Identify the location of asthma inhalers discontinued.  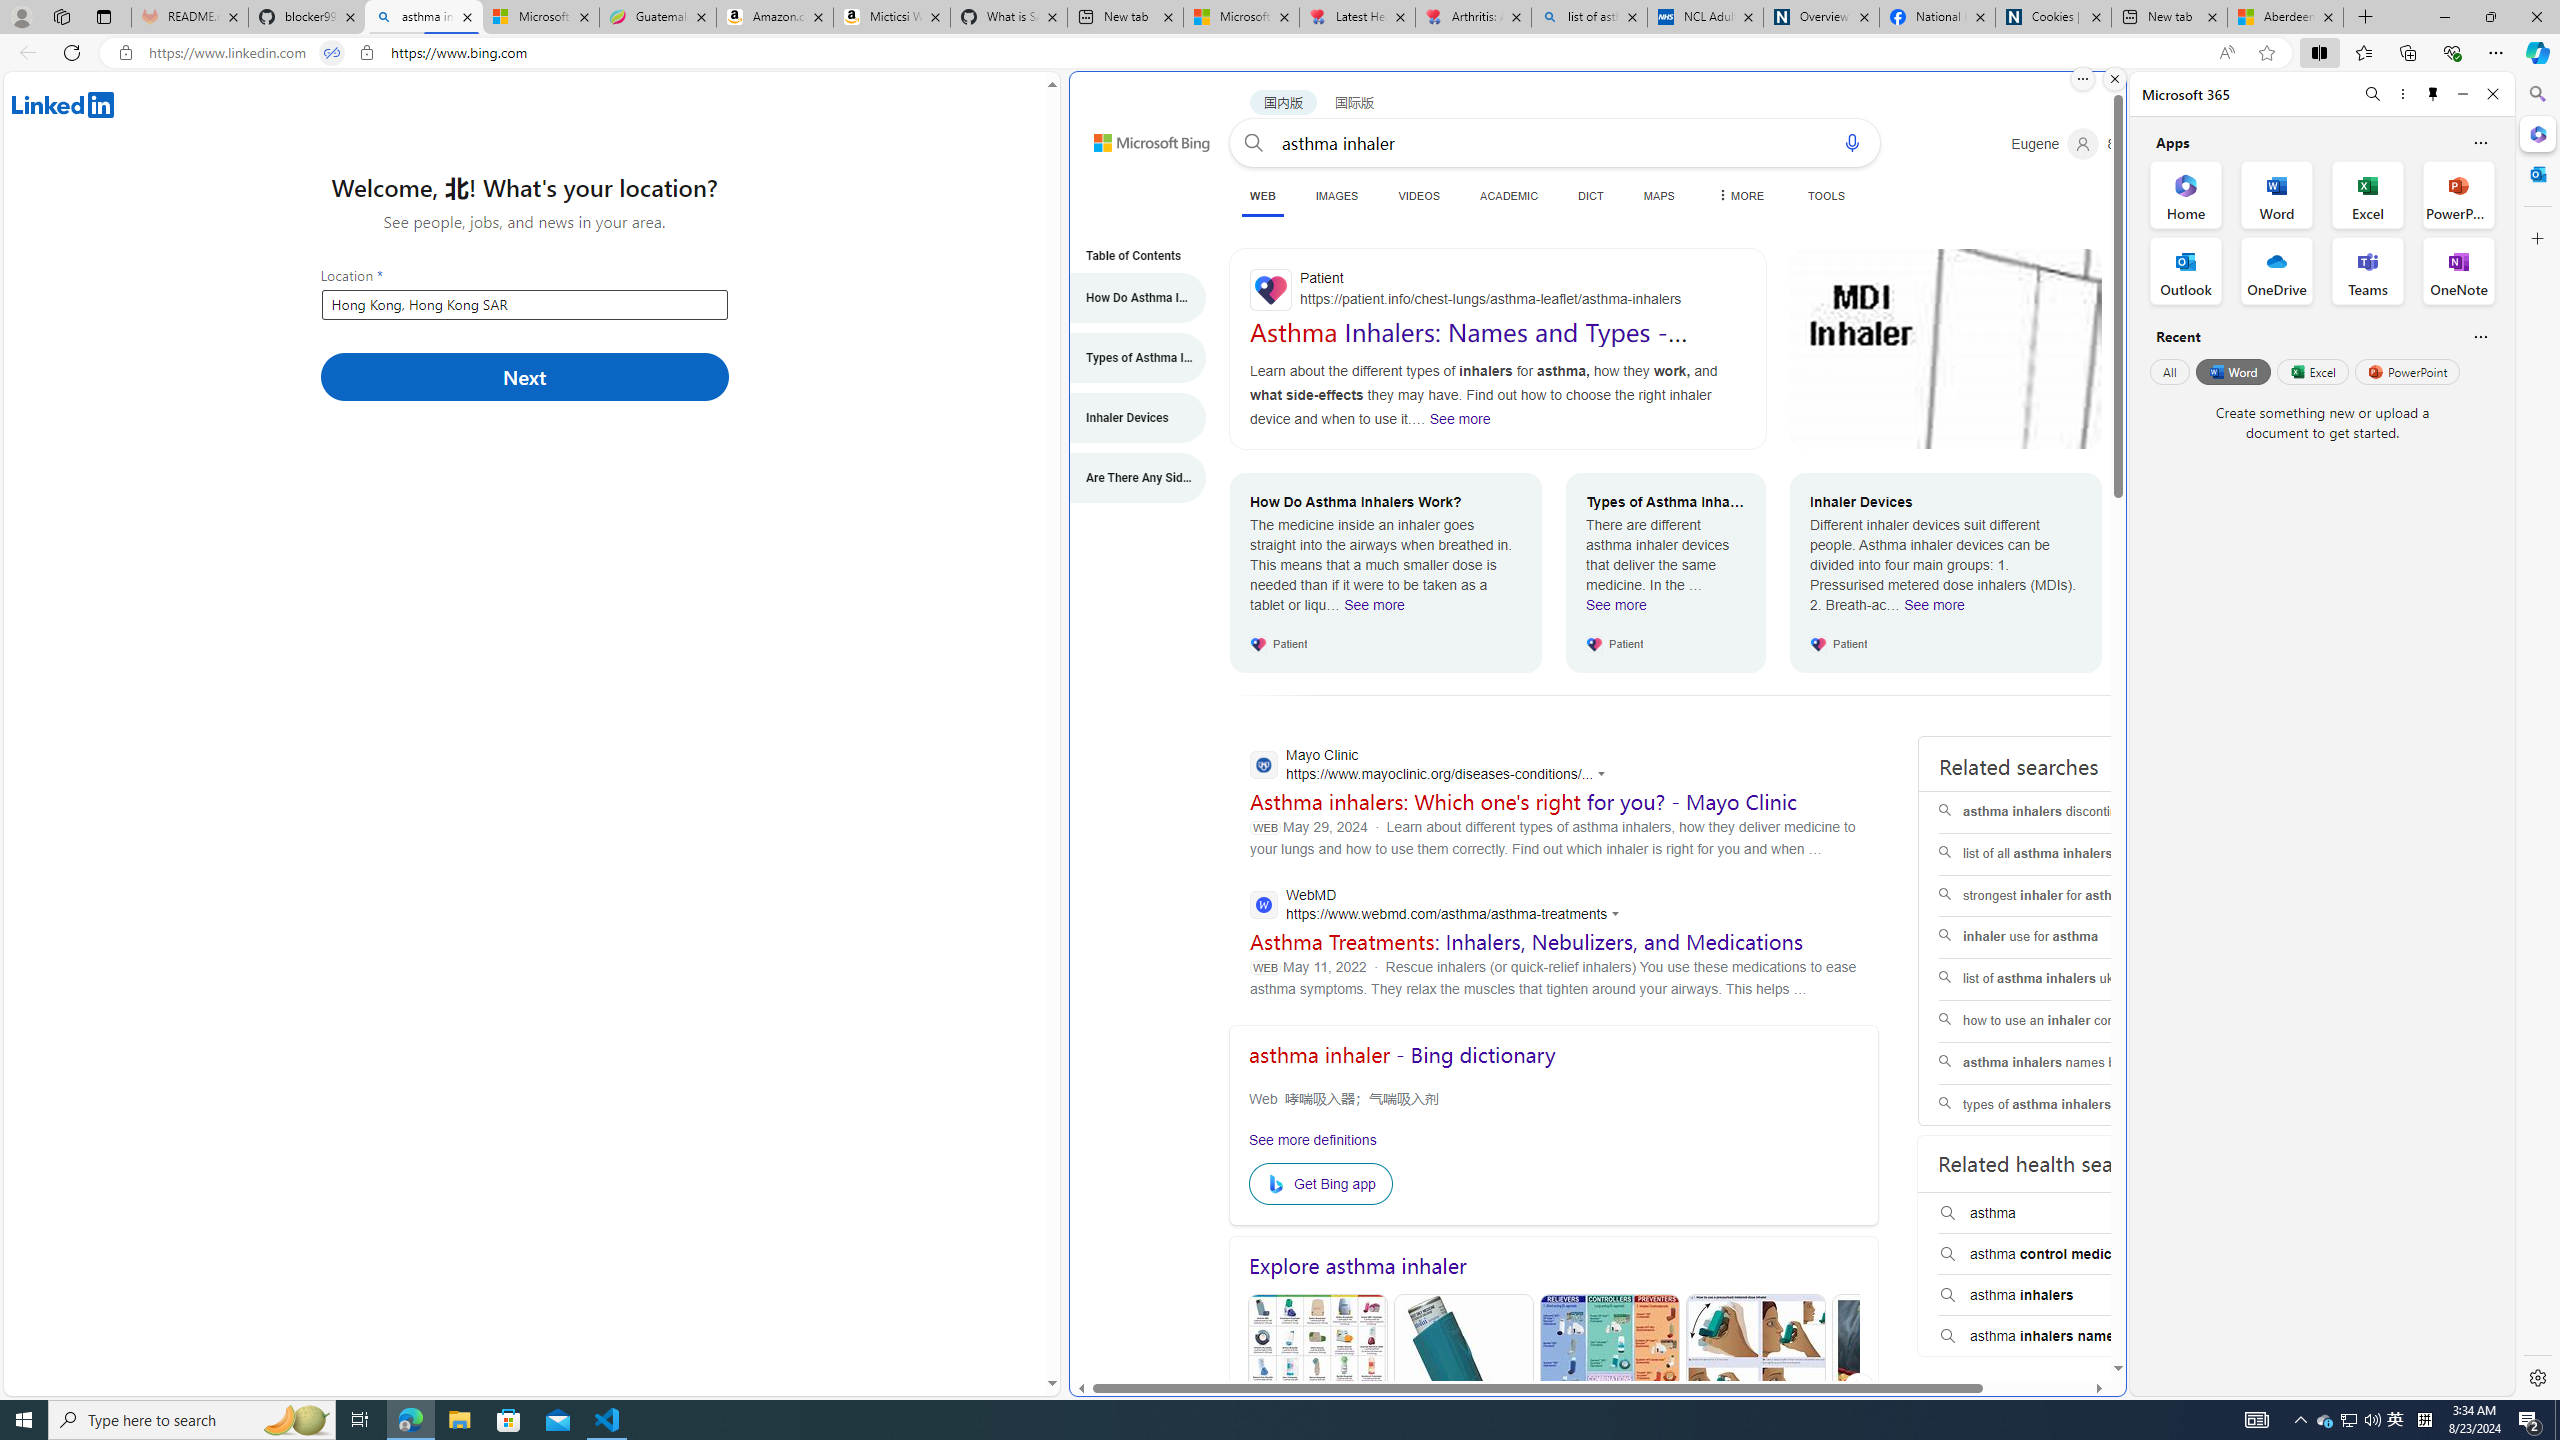
(2066, 812).